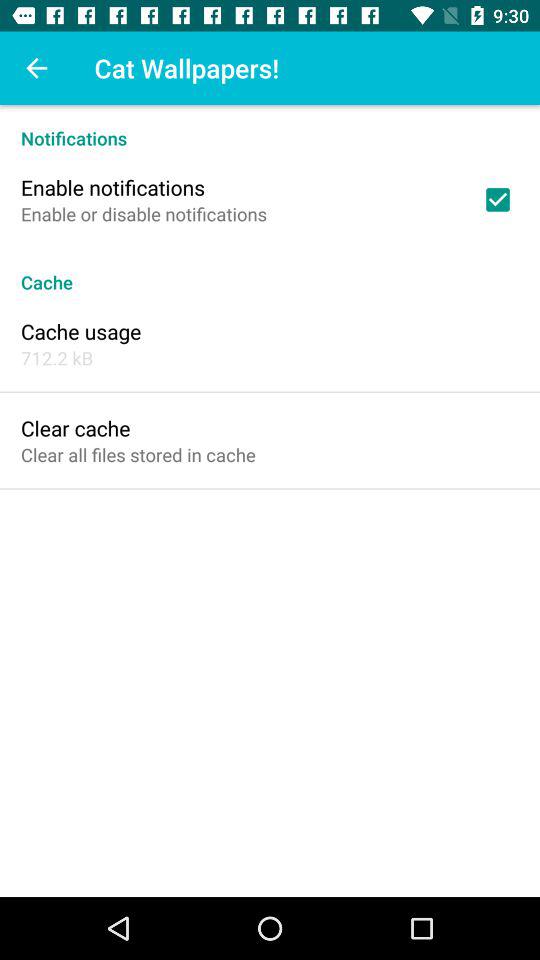 This screenshot has width=540, height=960. Describe the element at coordinates (138, 454) in the screenshot. I see `press the icon below the clear cache item` at that location.